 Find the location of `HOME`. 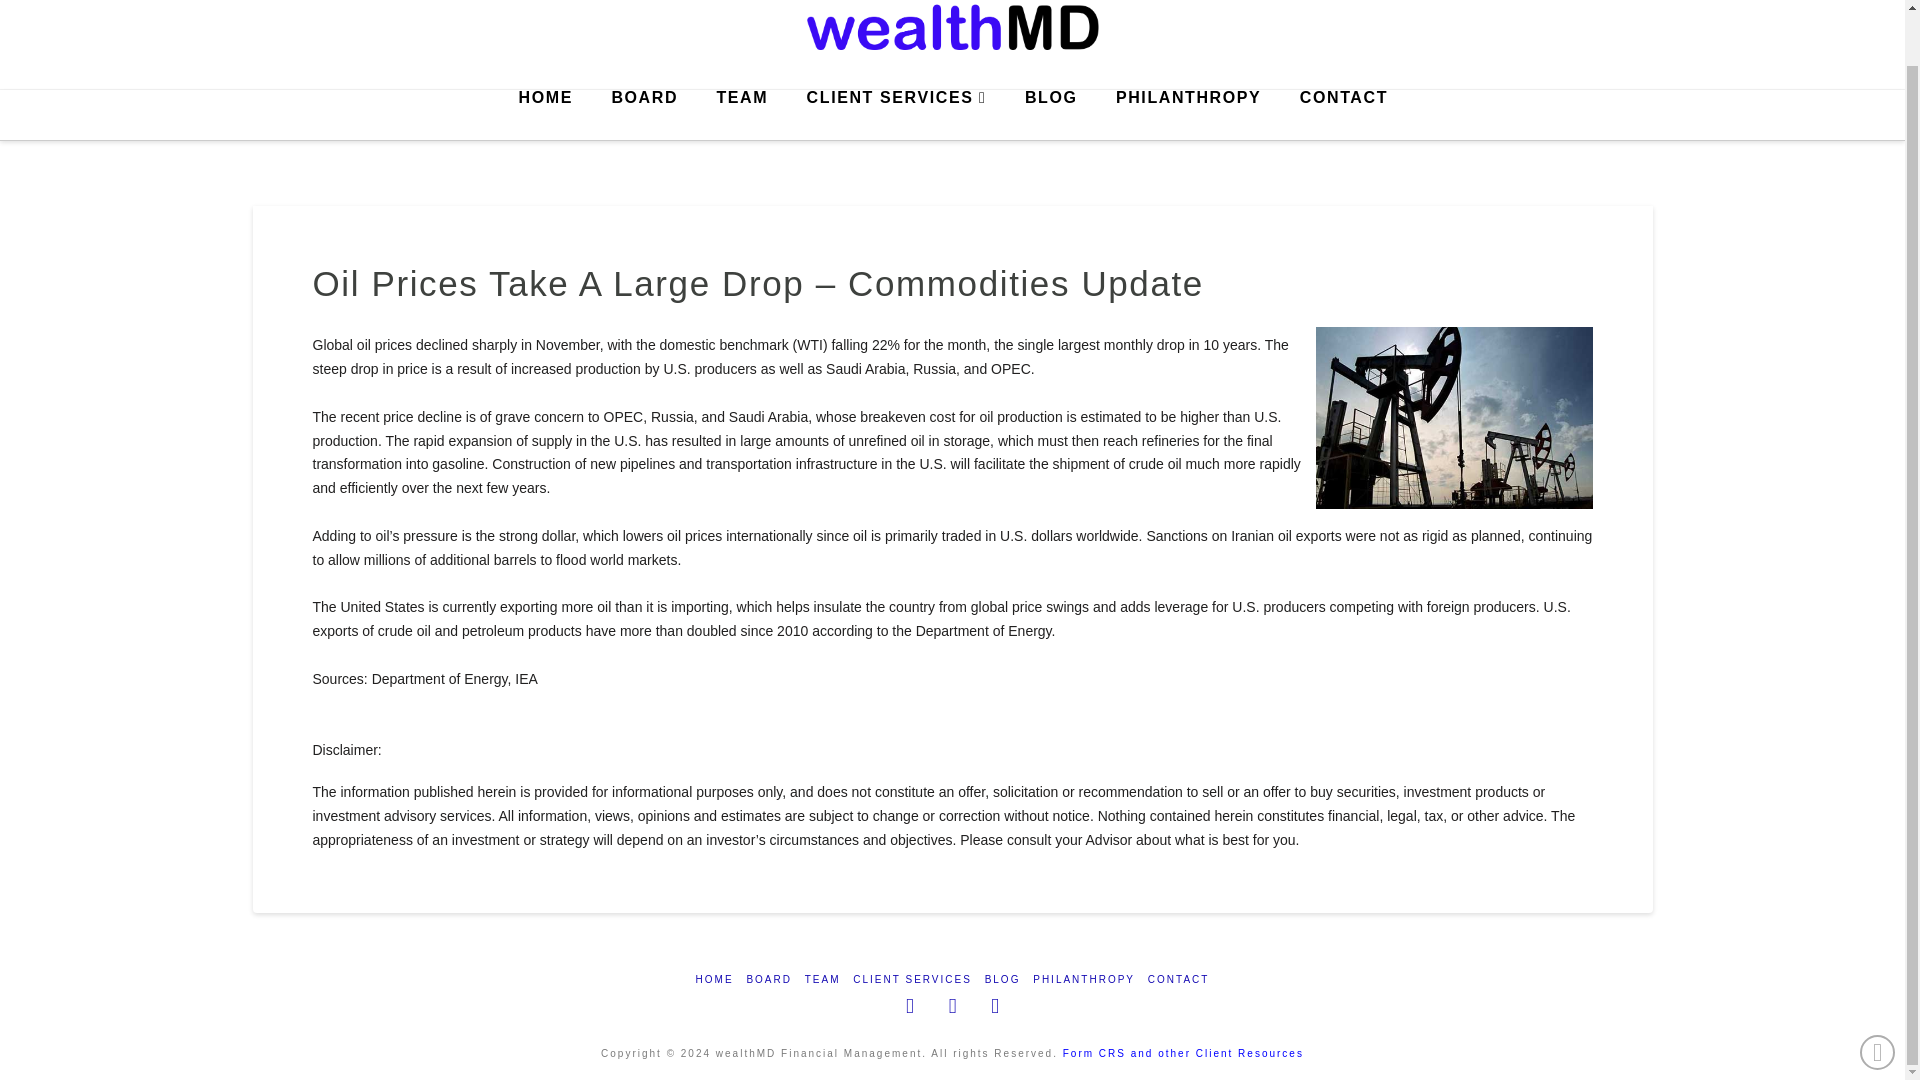

HOME is located at coordinates (545, 114).